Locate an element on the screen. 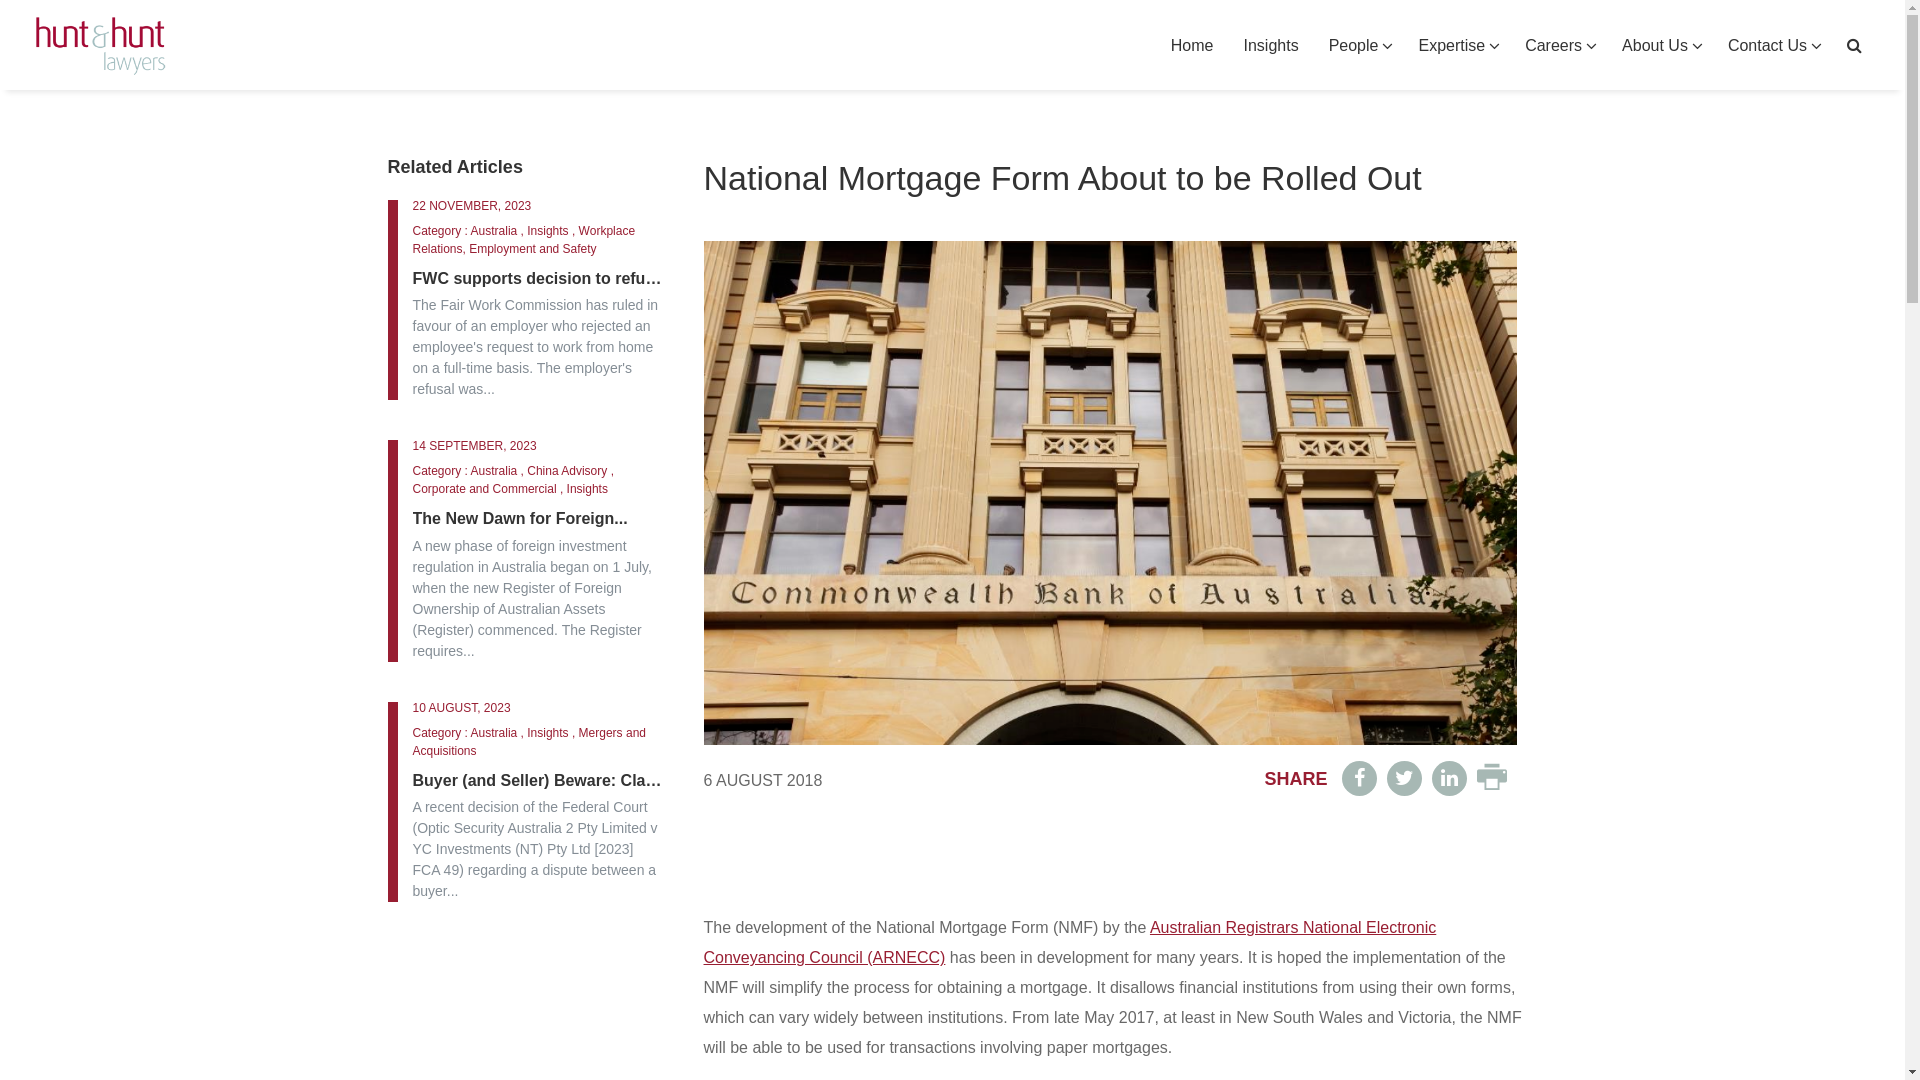 The width and height of the screenshot is (1920, 1080). FWC supports decision to refuse... is located at coordinates (538, 279).